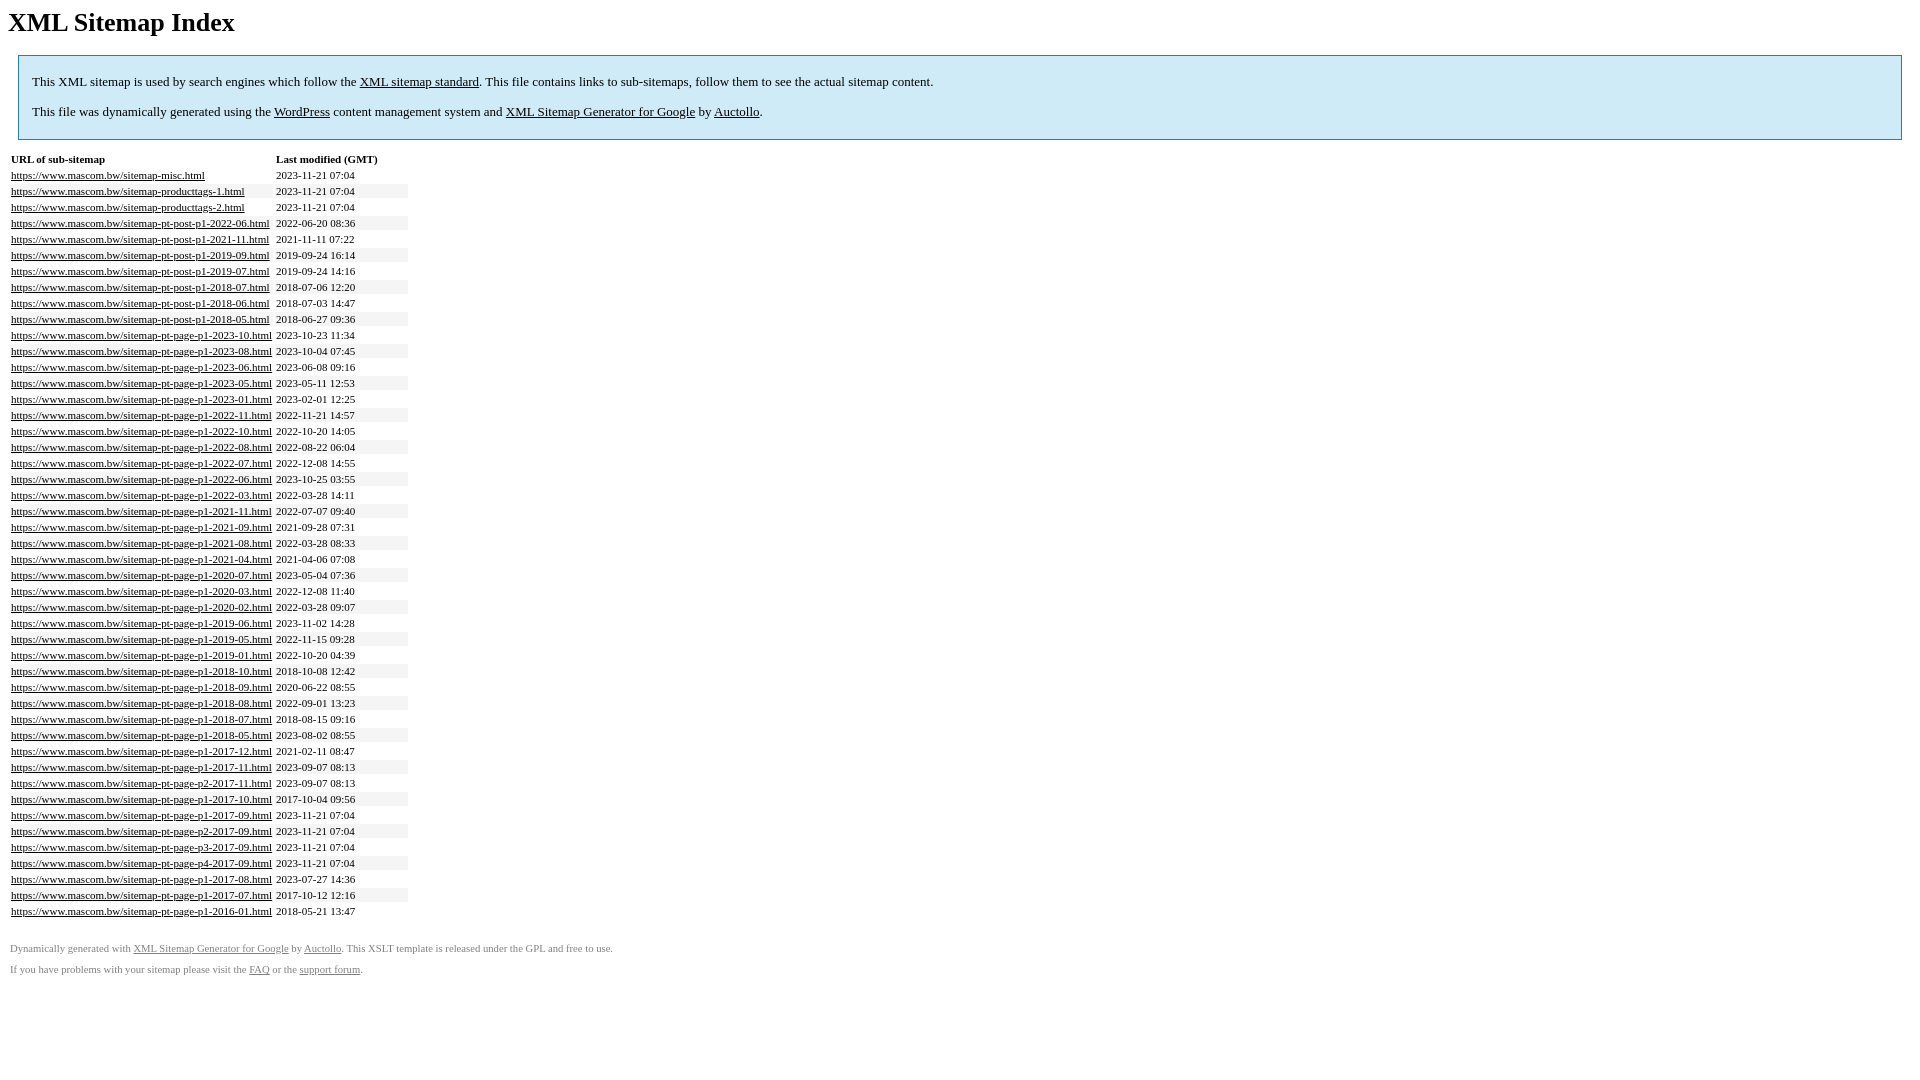 The height and width of the screenshot is (1080, 1920). I want to click on https://www.mascom.bw/sitemap-pt-page-p1-2023-10.html, so click(142, 335).